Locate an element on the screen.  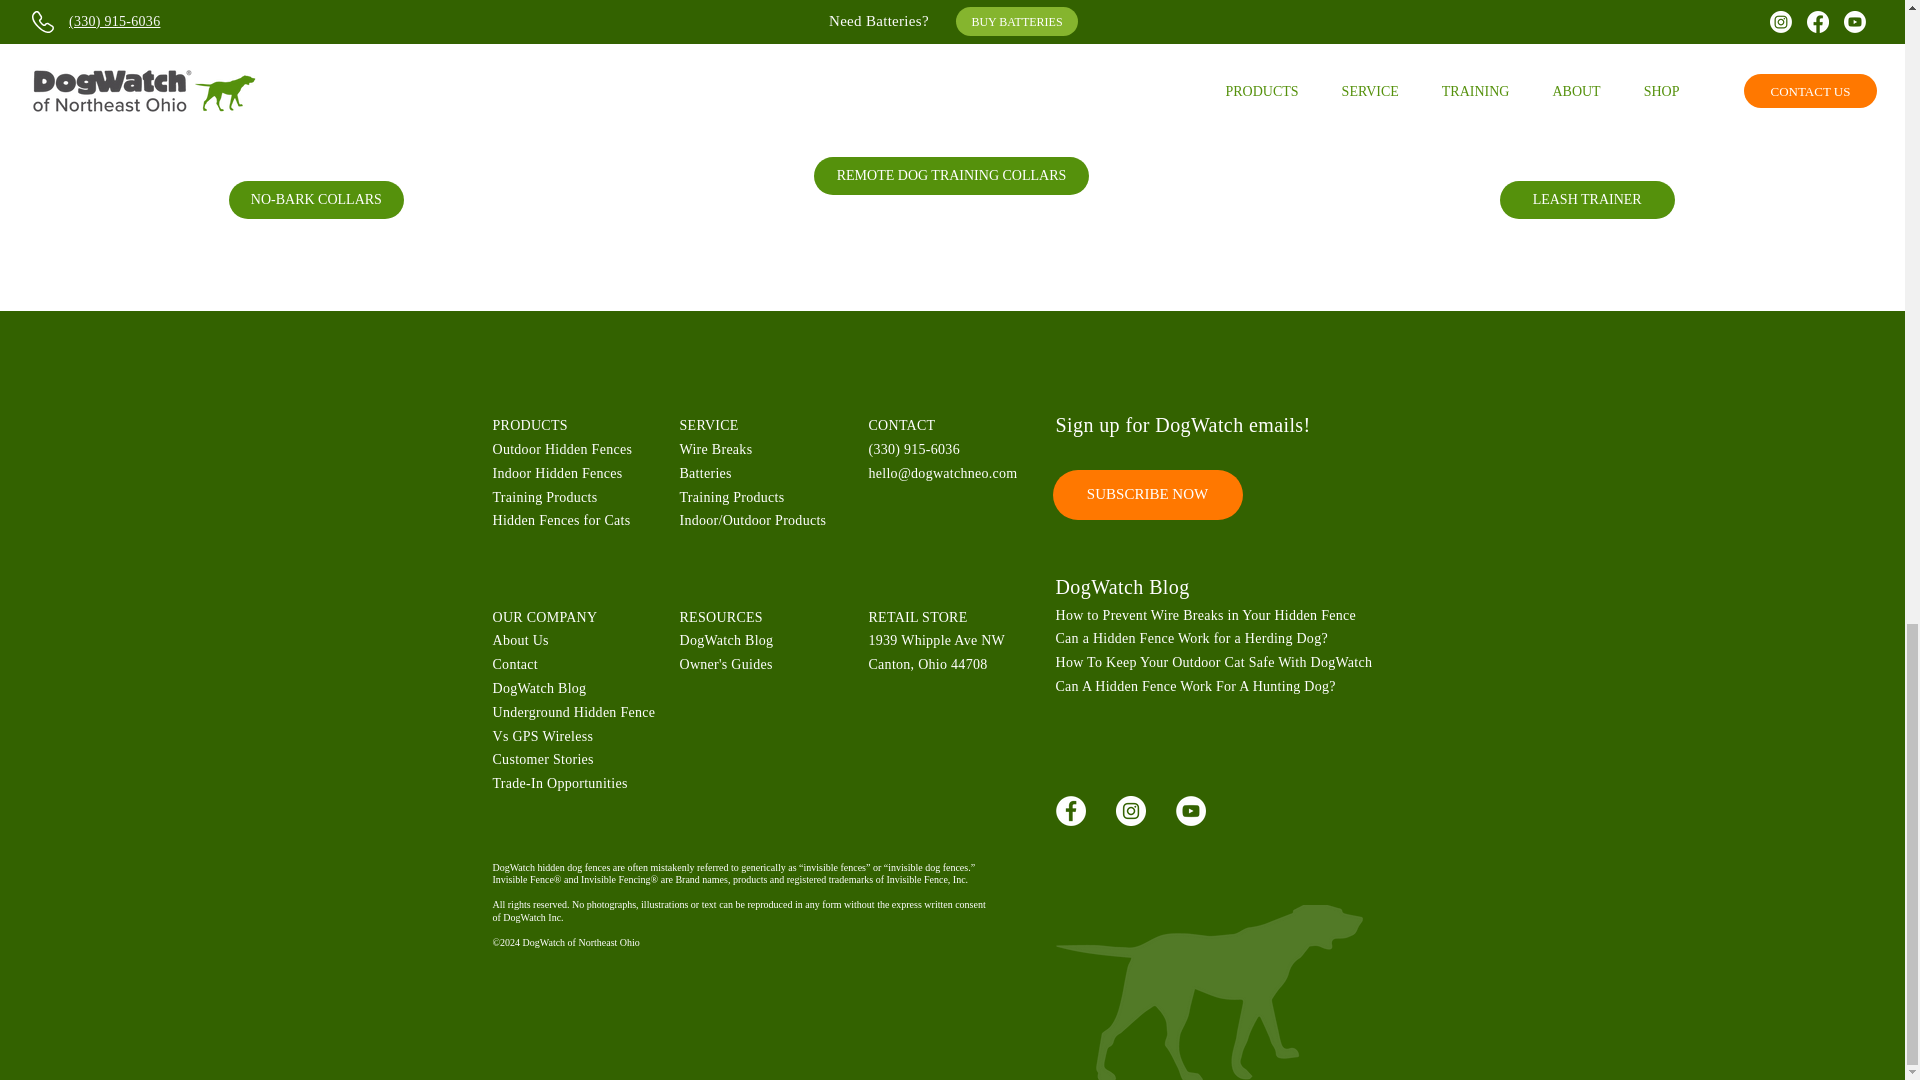
Training Products is located at coordinates (544, 498).